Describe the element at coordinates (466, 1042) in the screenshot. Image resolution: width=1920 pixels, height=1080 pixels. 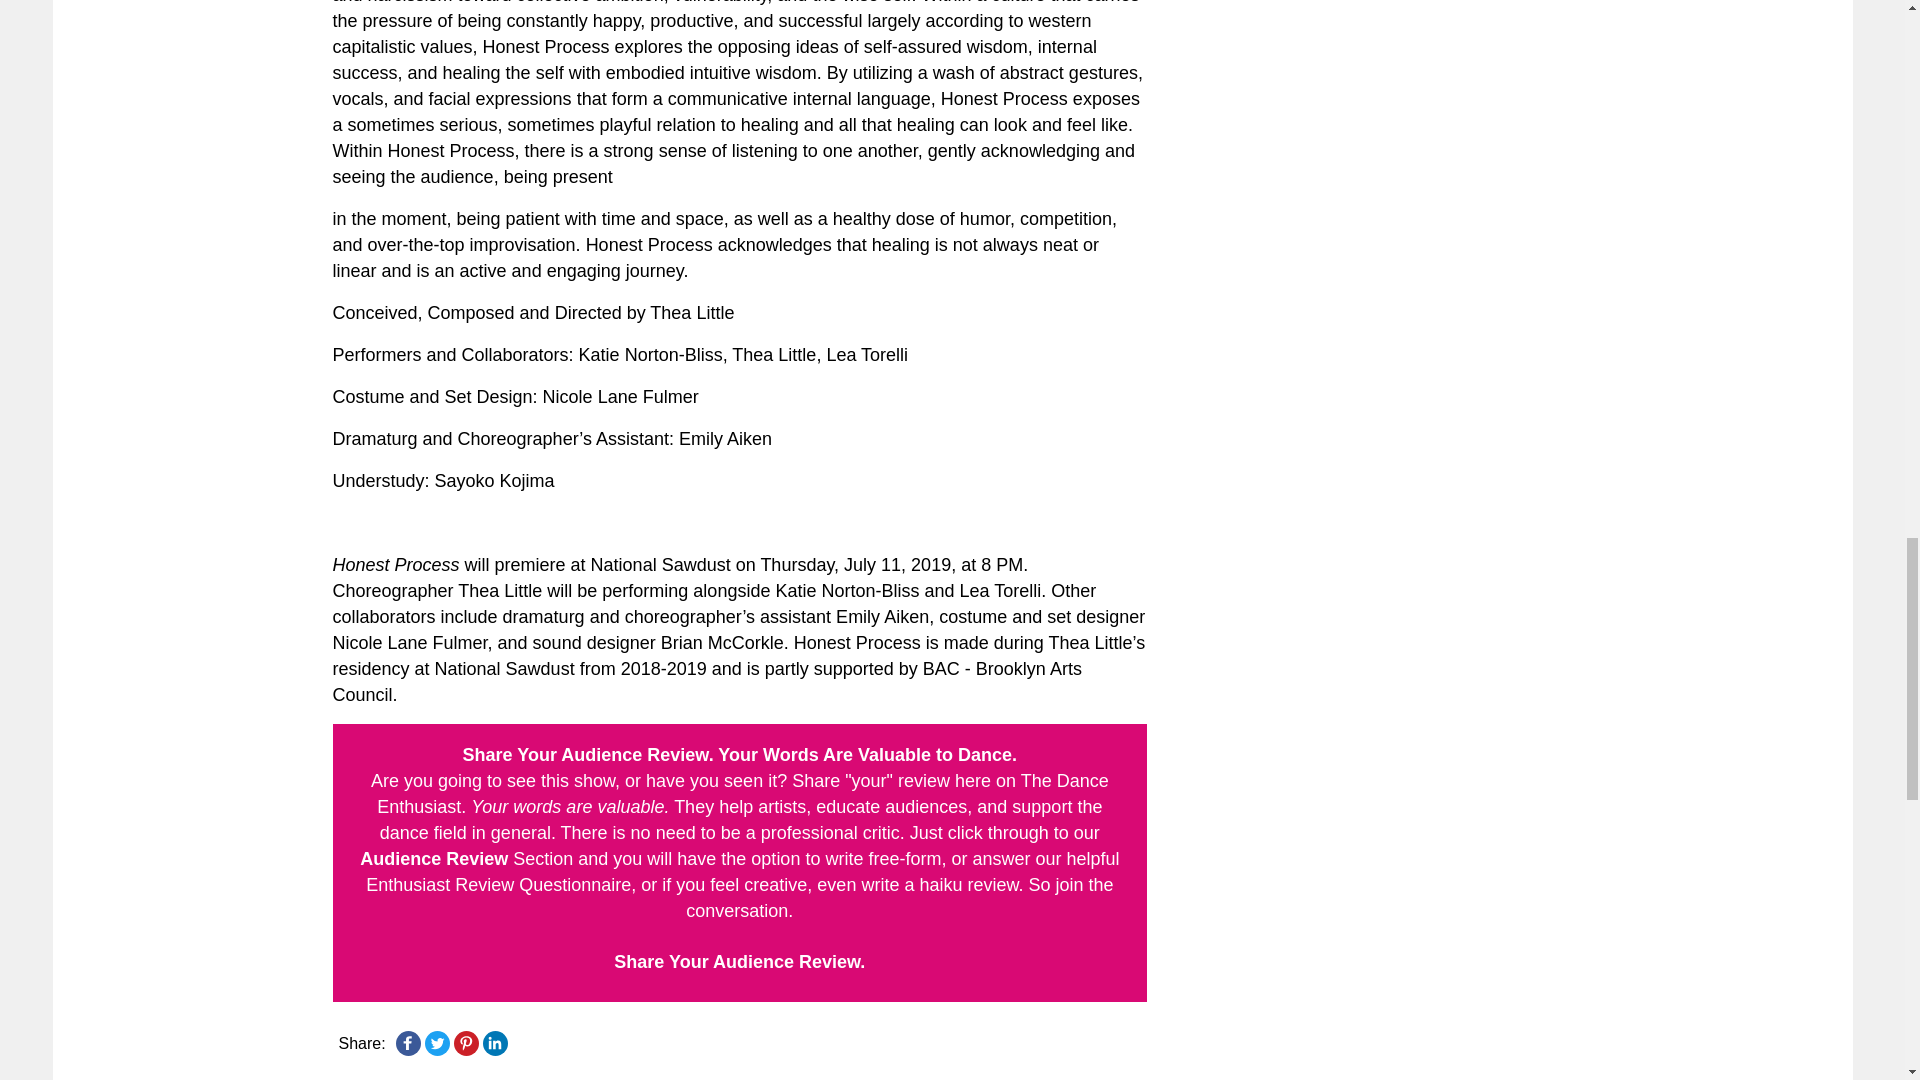
I see `Pinterest` at that location.